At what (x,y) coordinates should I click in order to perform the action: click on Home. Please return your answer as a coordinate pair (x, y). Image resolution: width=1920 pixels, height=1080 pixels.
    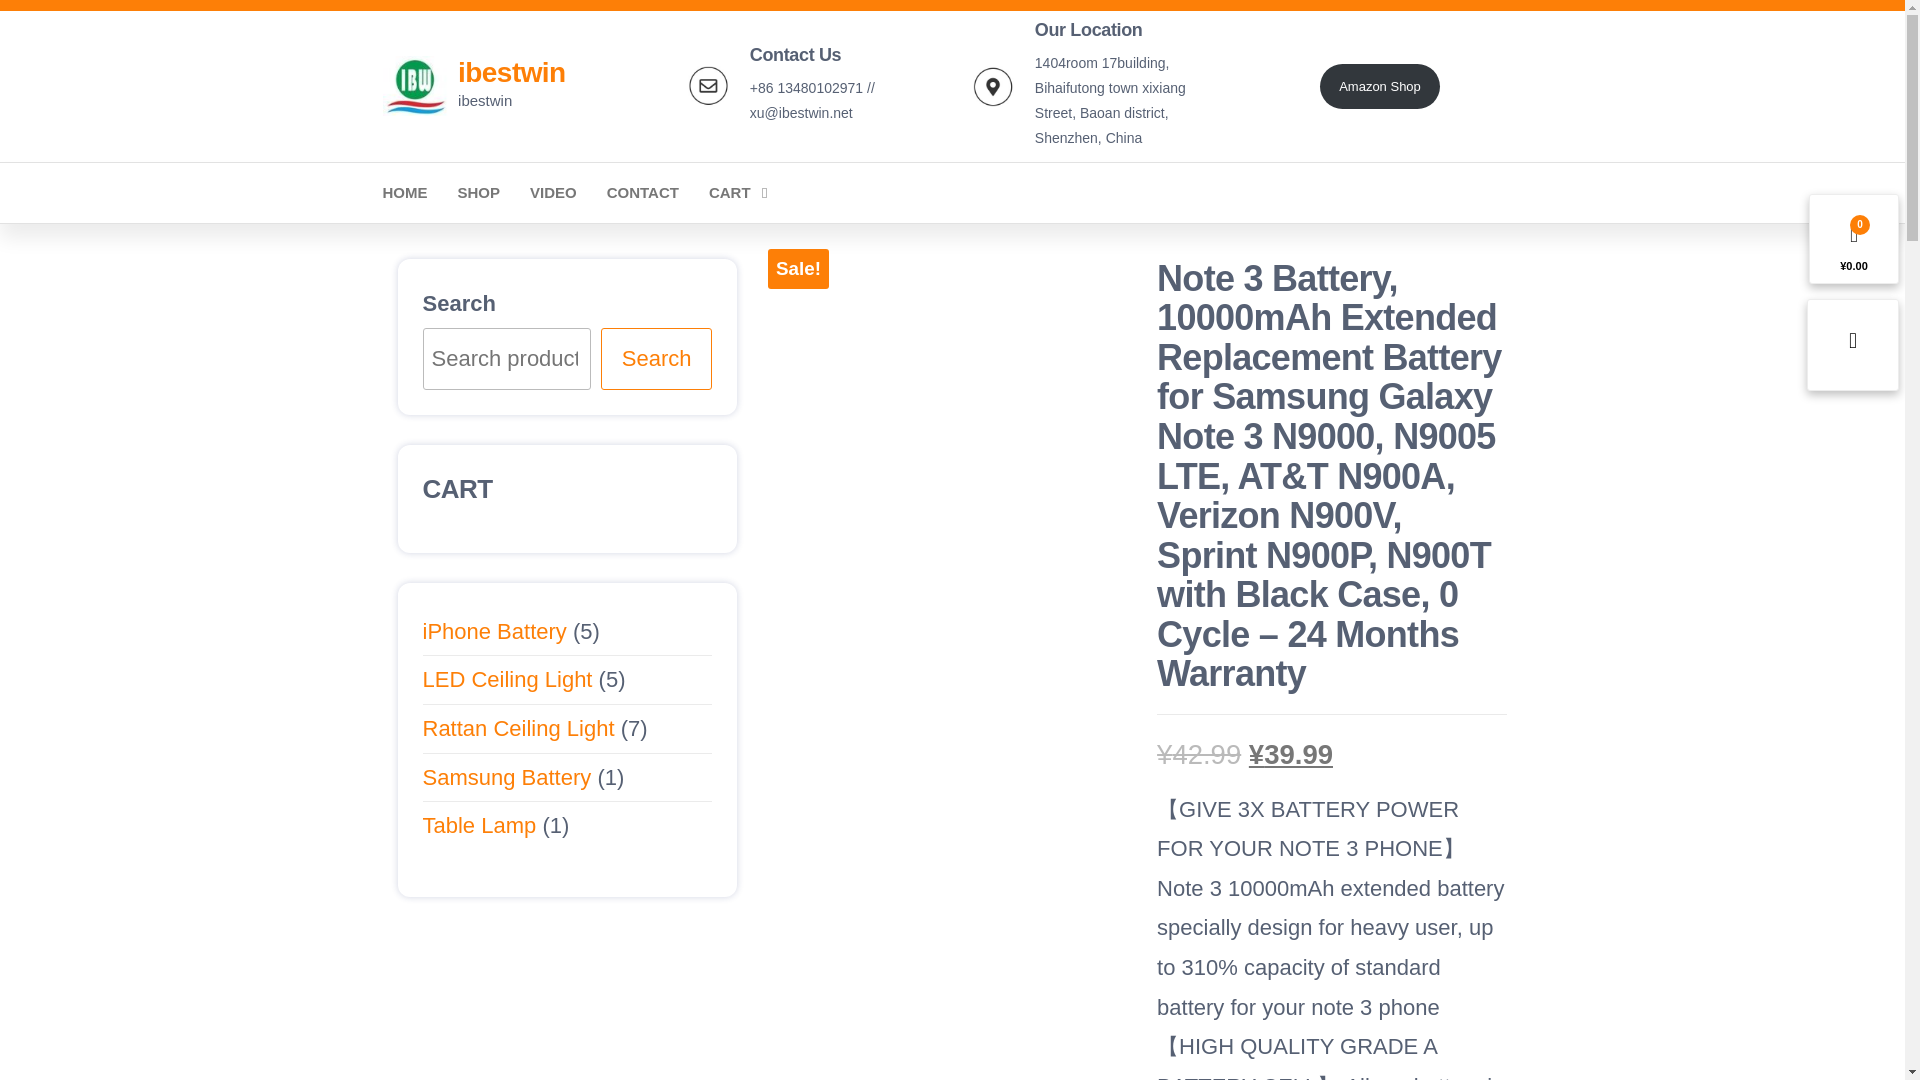
    Looking at the image, I should click on (406, 192).